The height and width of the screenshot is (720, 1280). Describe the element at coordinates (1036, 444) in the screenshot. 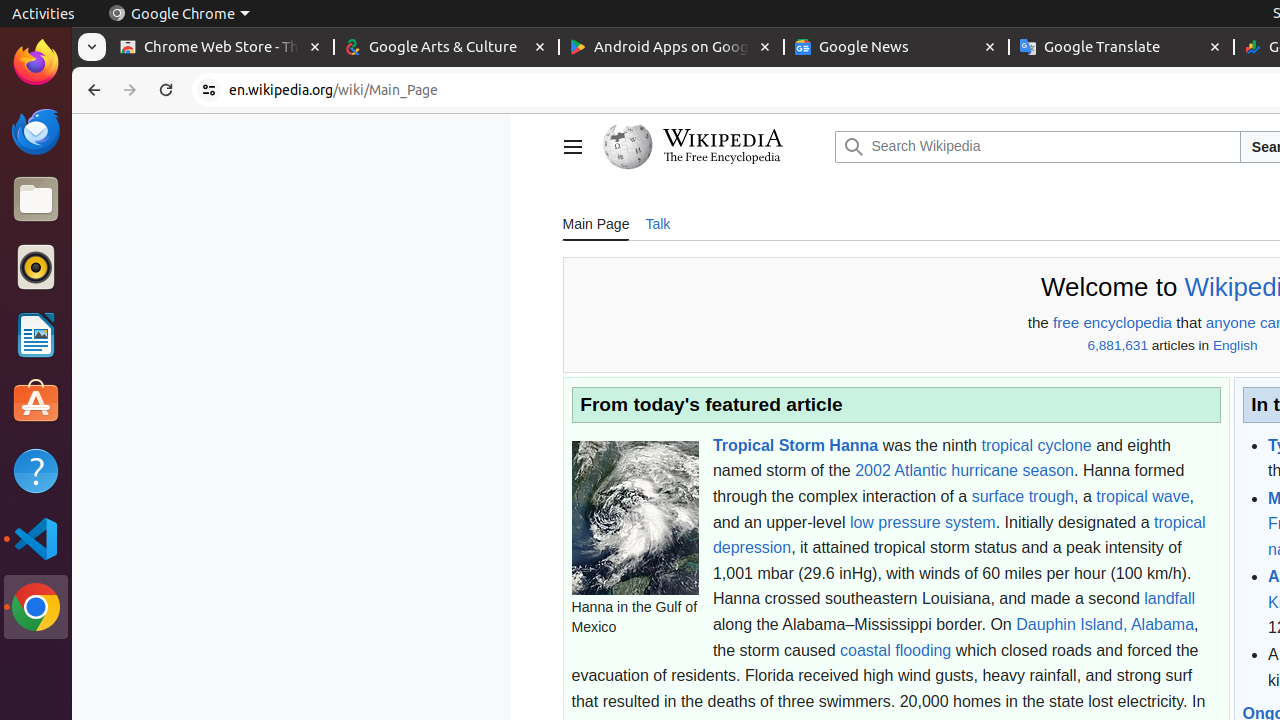

I see `tropical cyclone` at that location.